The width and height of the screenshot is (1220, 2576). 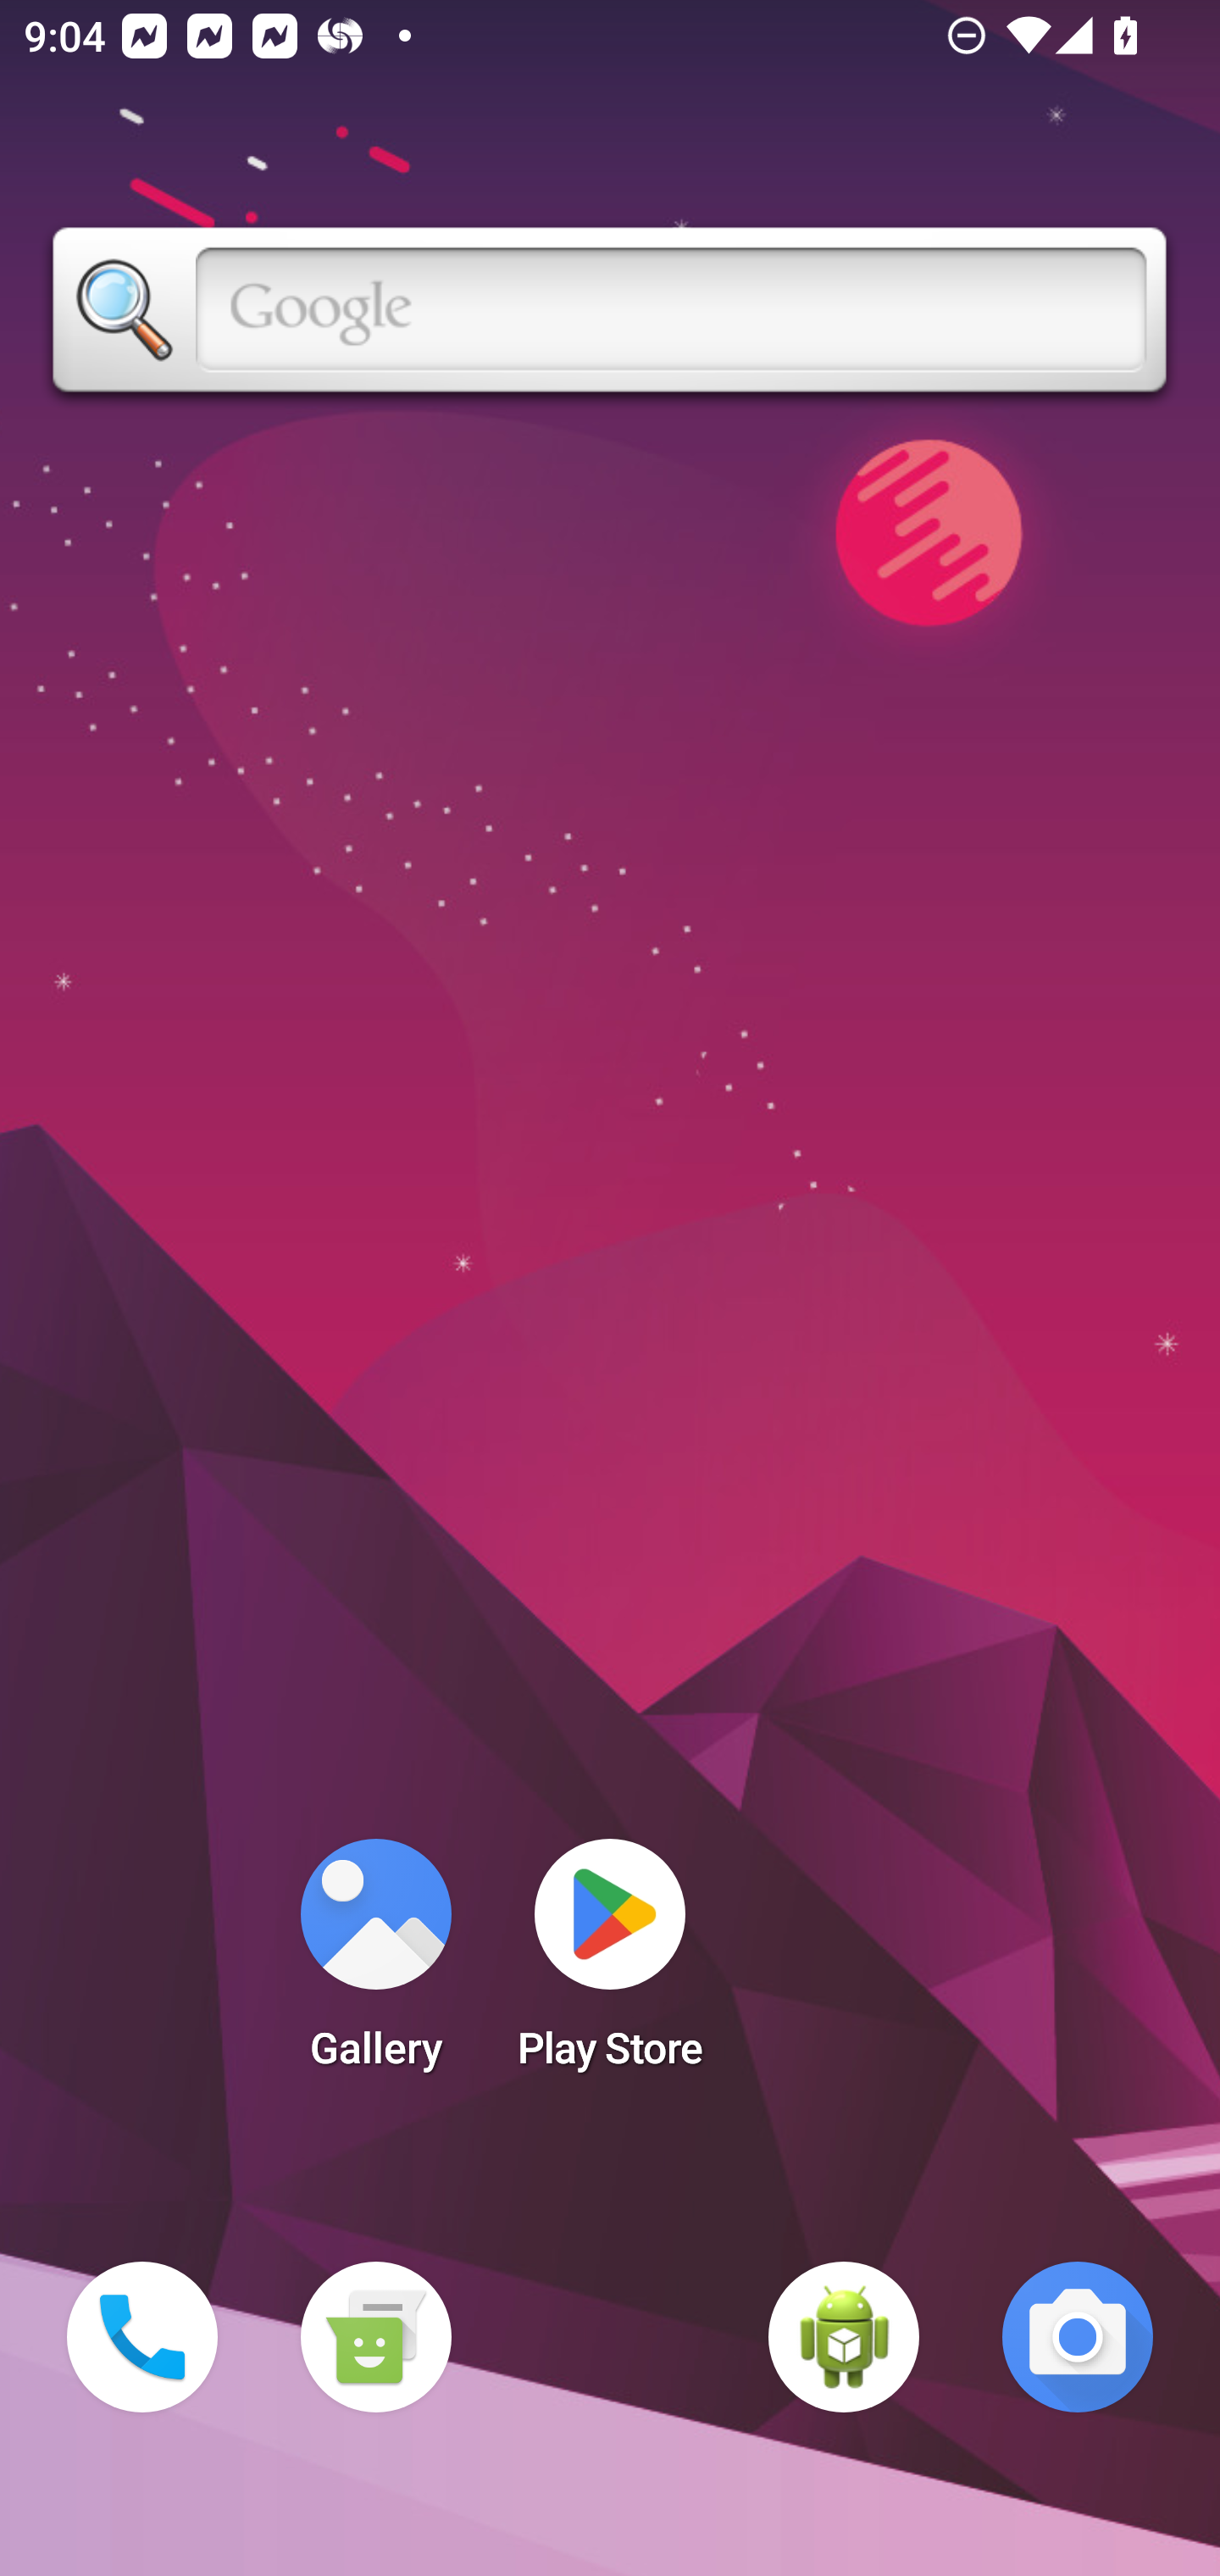 What do you see at coordinates (375, 1964) in the screenshot?
I see `Gallery` at bounding box center [375, 1964].